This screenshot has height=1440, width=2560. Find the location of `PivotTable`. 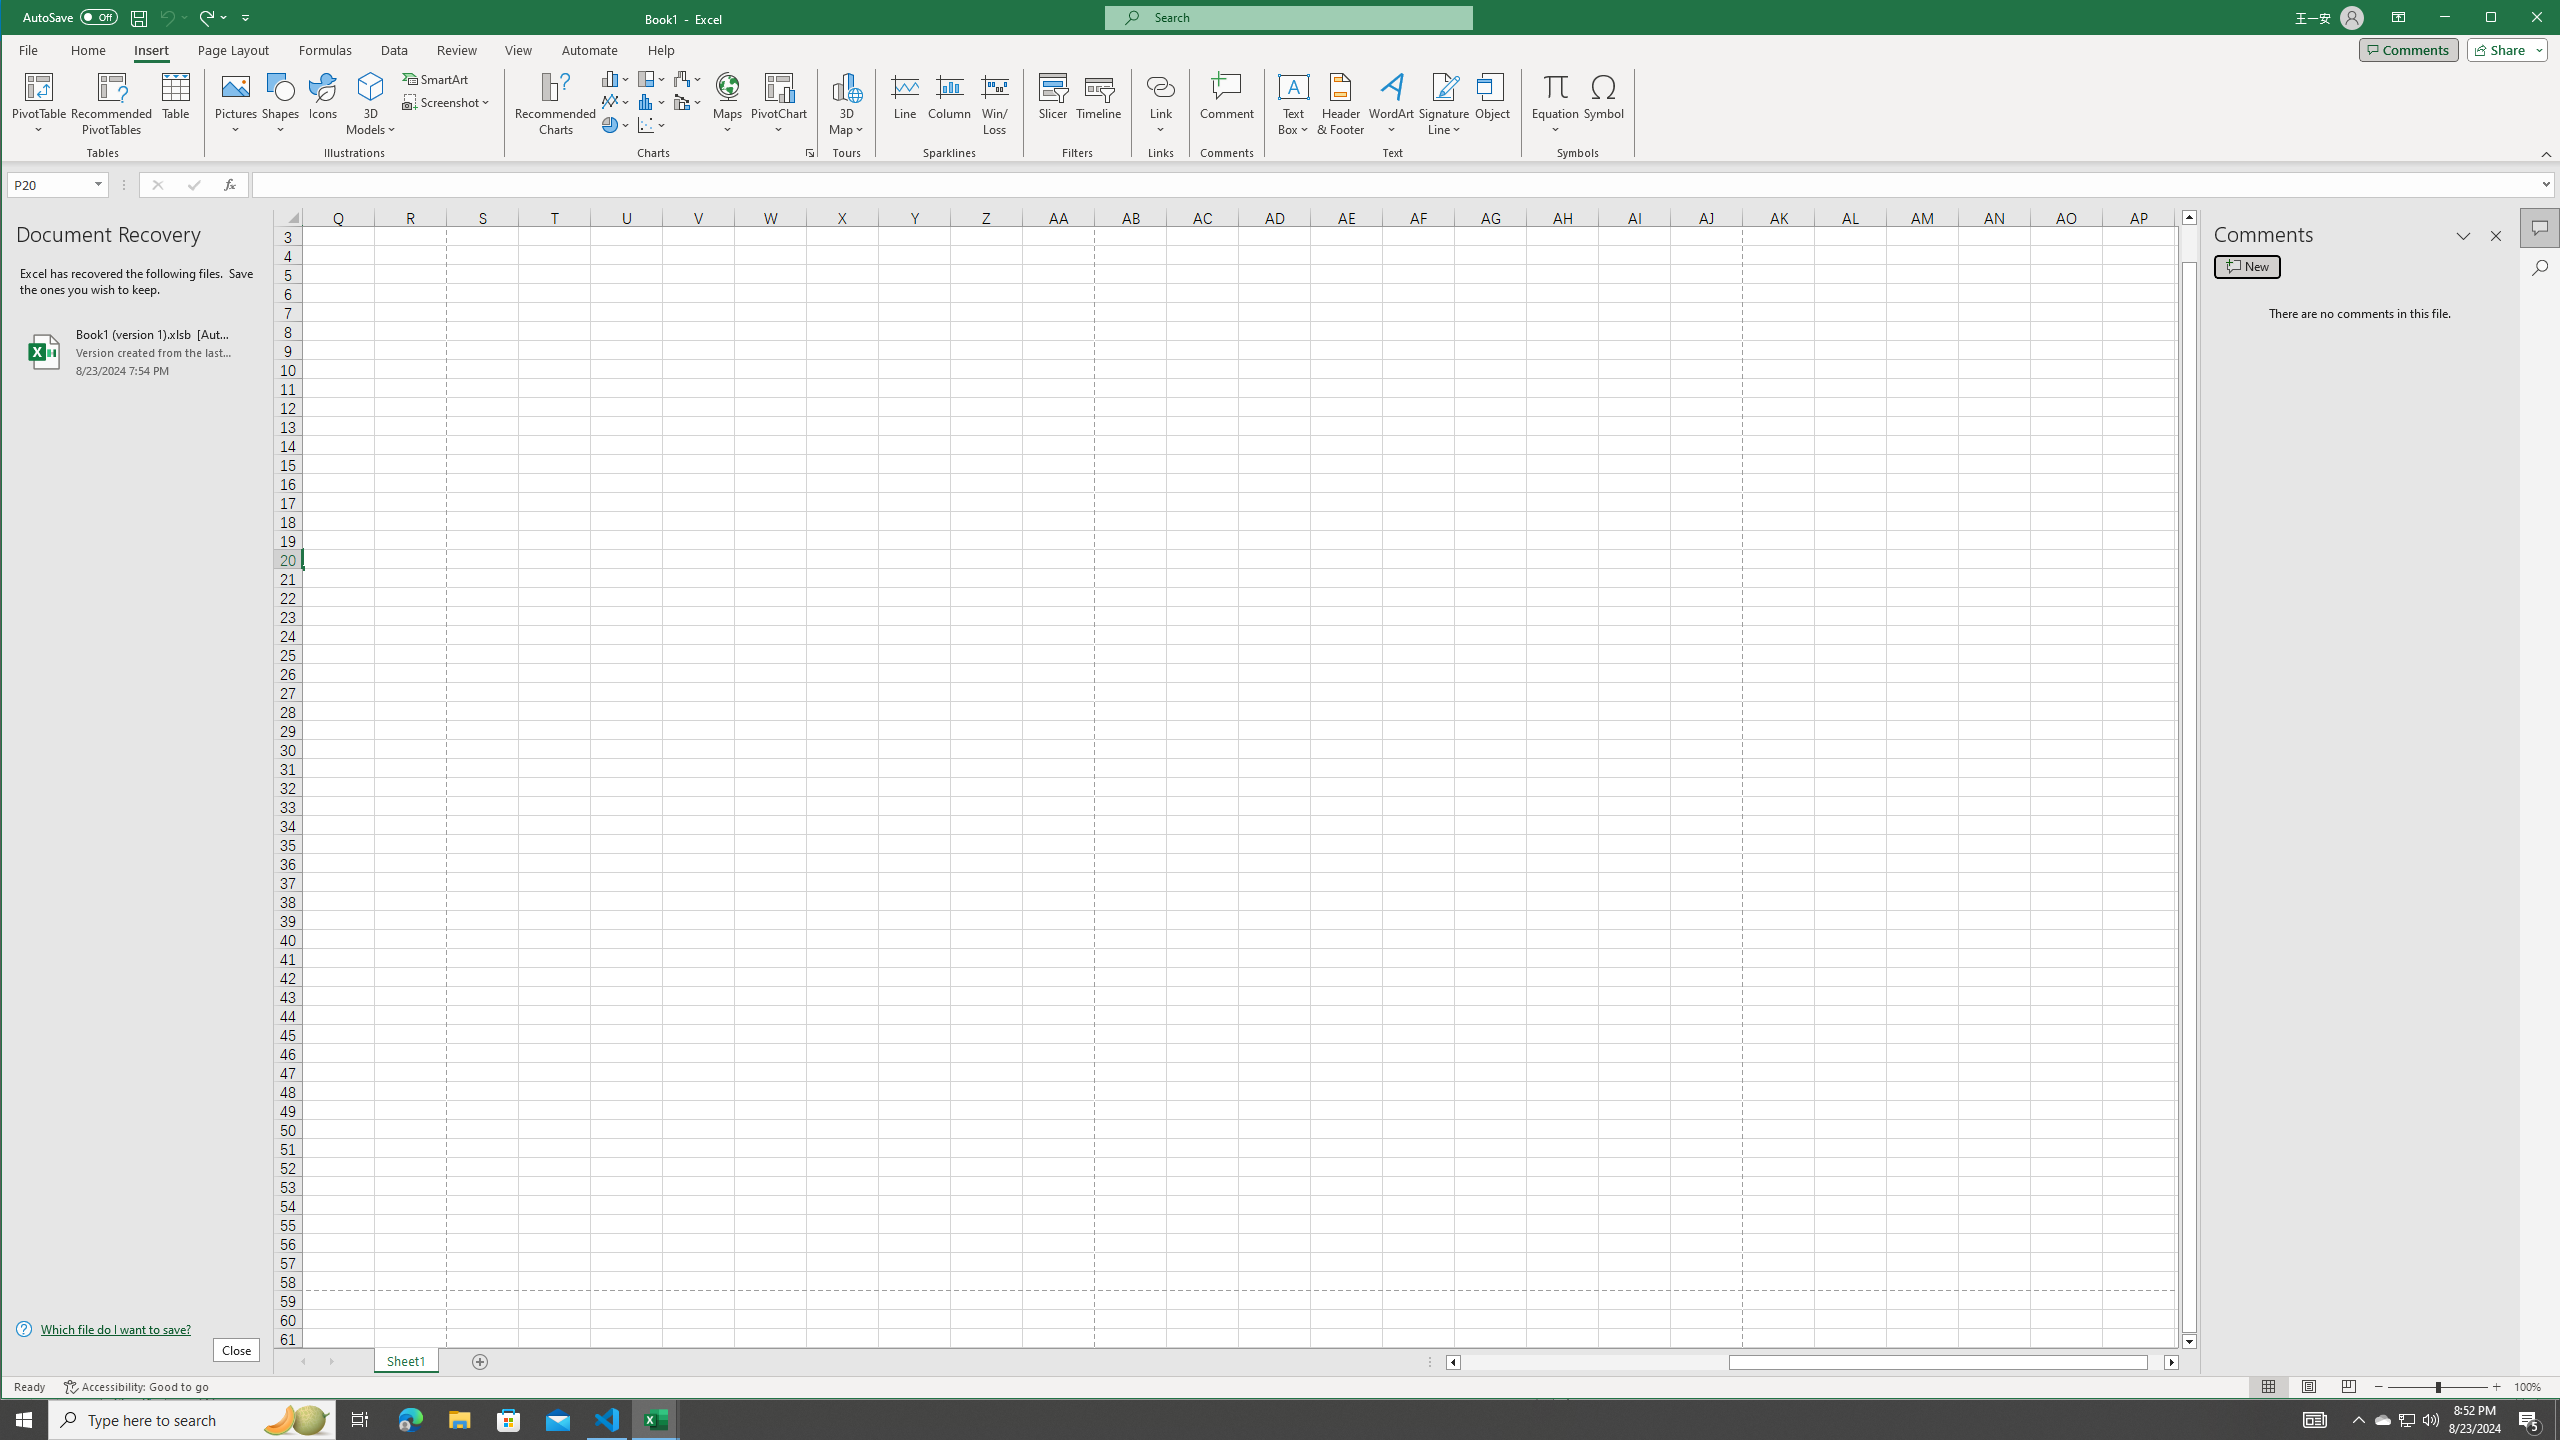

PivotTable is located at coordinates (40, 104).